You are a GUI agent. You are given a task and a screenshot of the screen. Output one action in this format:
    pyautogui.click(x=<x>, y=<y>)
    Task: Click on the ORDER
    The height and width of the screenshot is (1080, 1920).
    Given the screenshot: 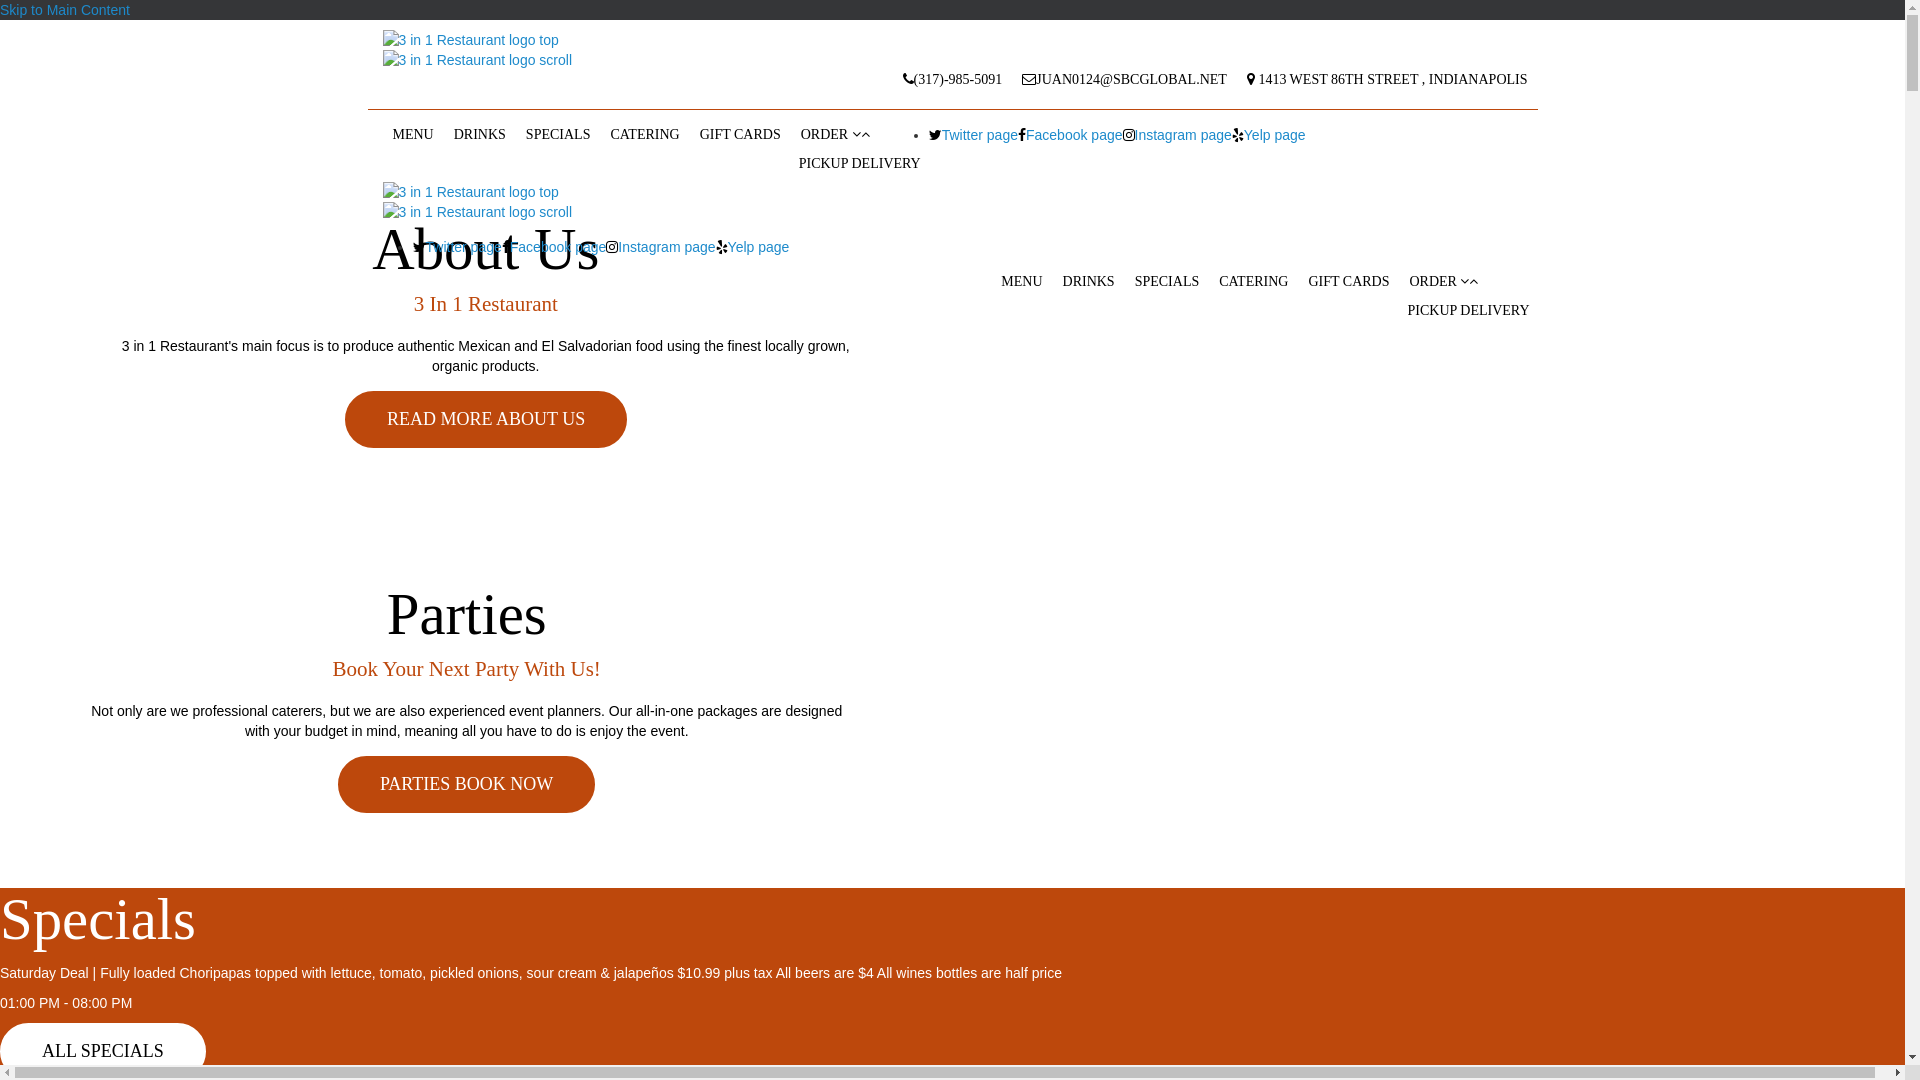 What is the action you would take?
    pyautogui.click(x=860, y=135)
    